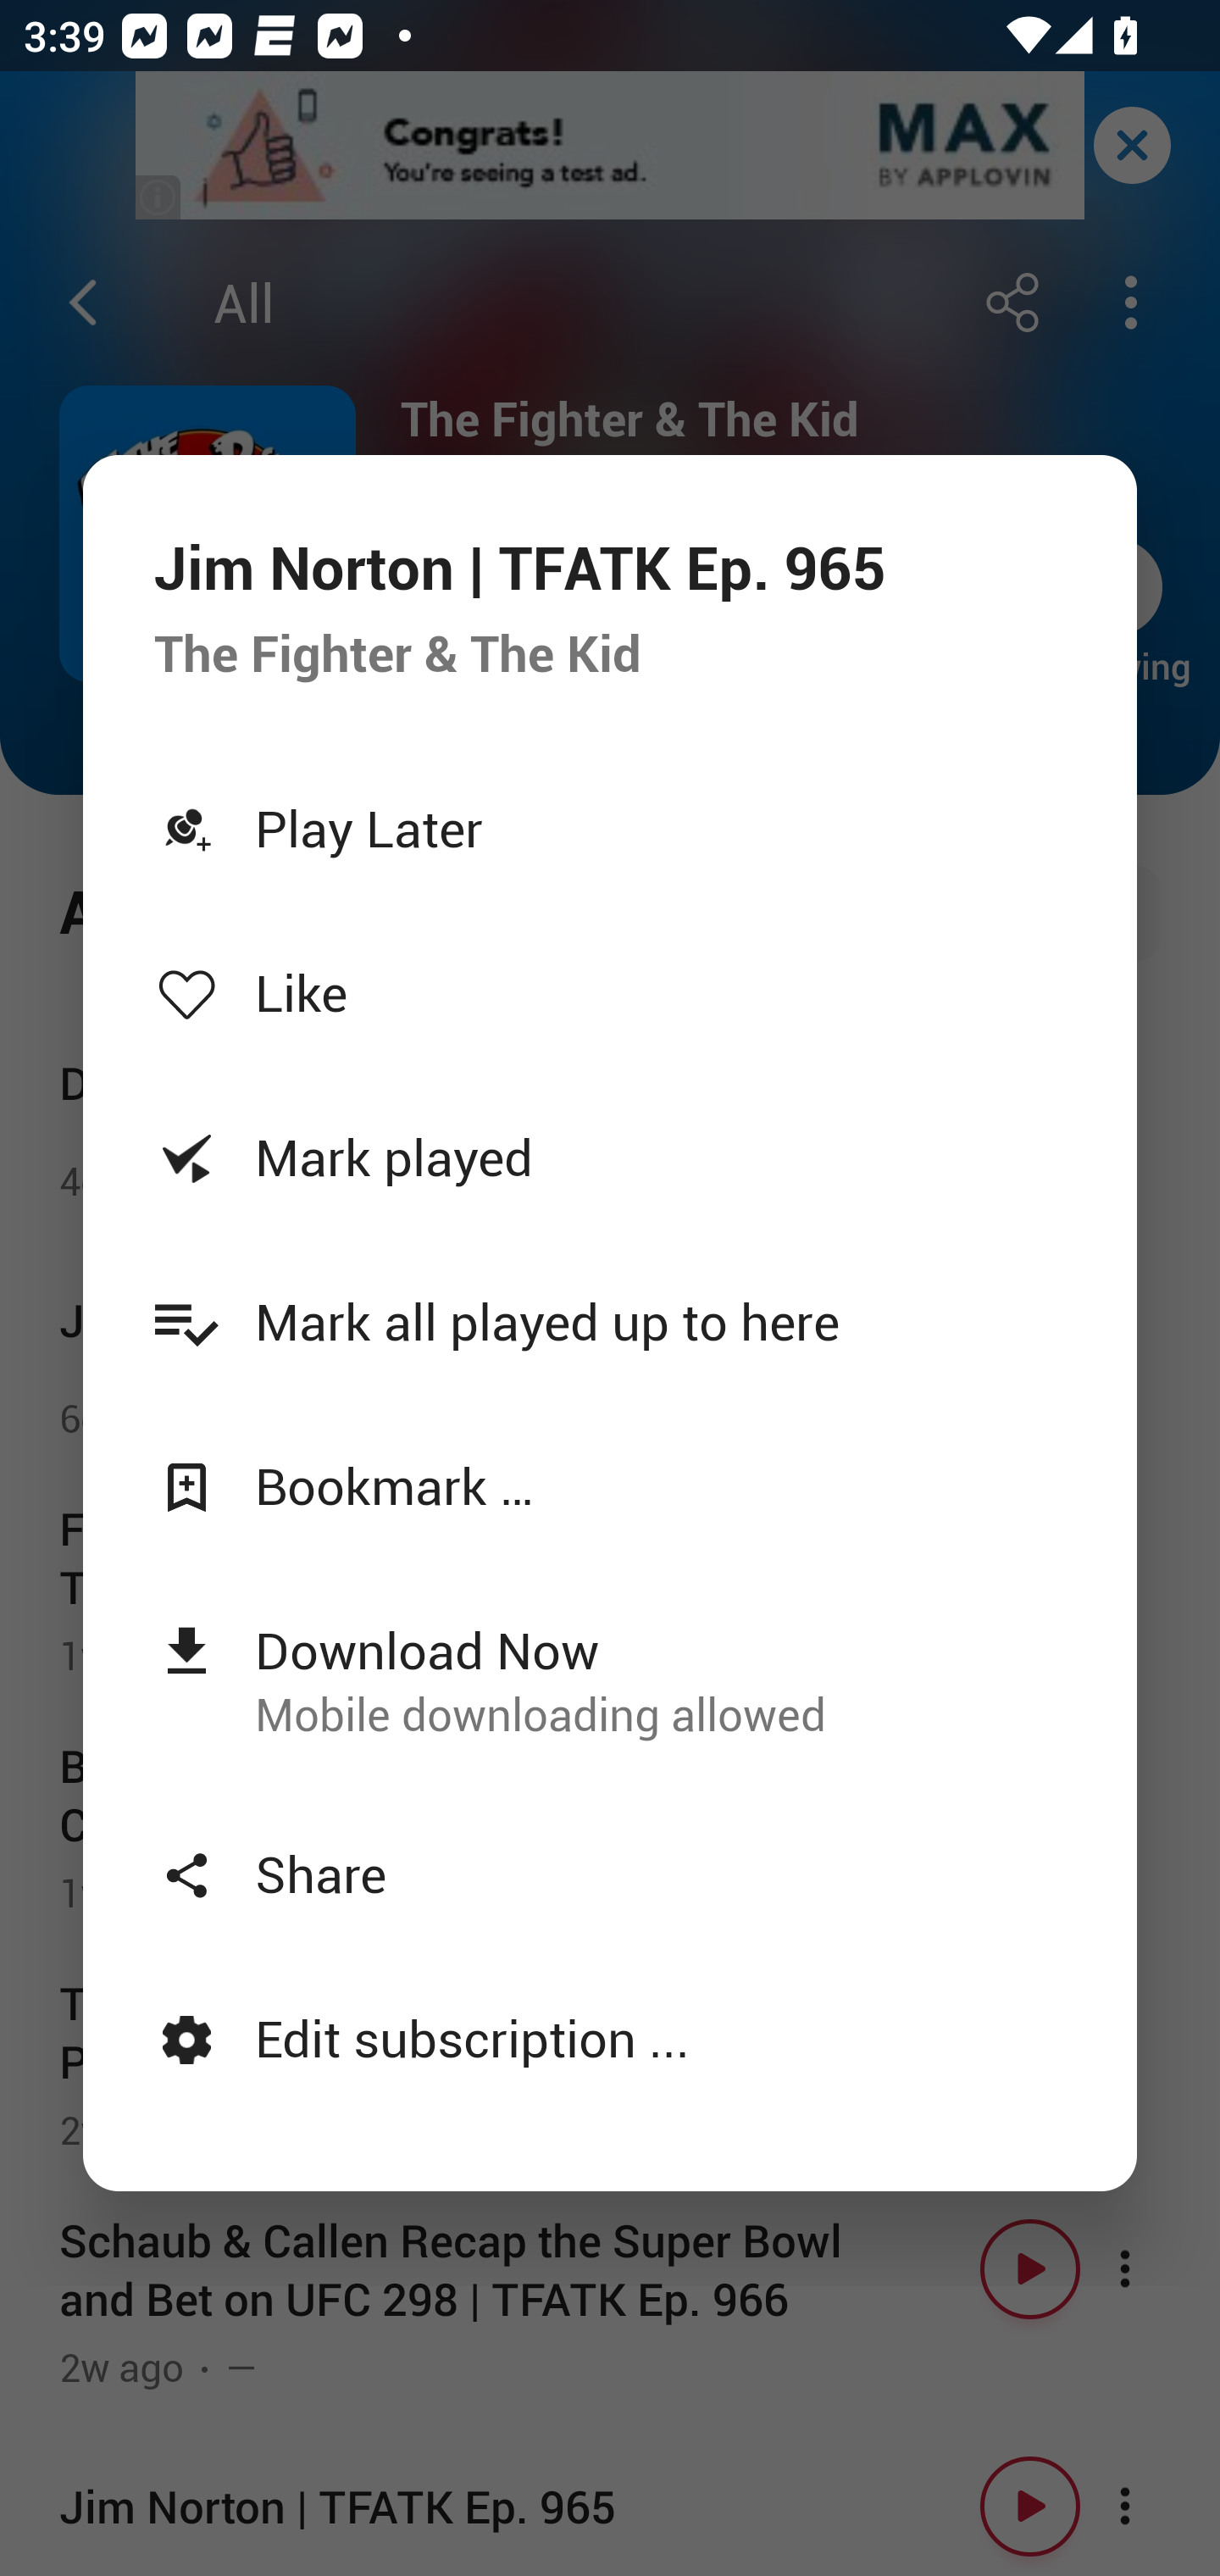 This screenshot has width=1220, height=2576. Describe the element at coordinates (610, 2037) in the screenshot. I see `Edit subscription ...` at that location.